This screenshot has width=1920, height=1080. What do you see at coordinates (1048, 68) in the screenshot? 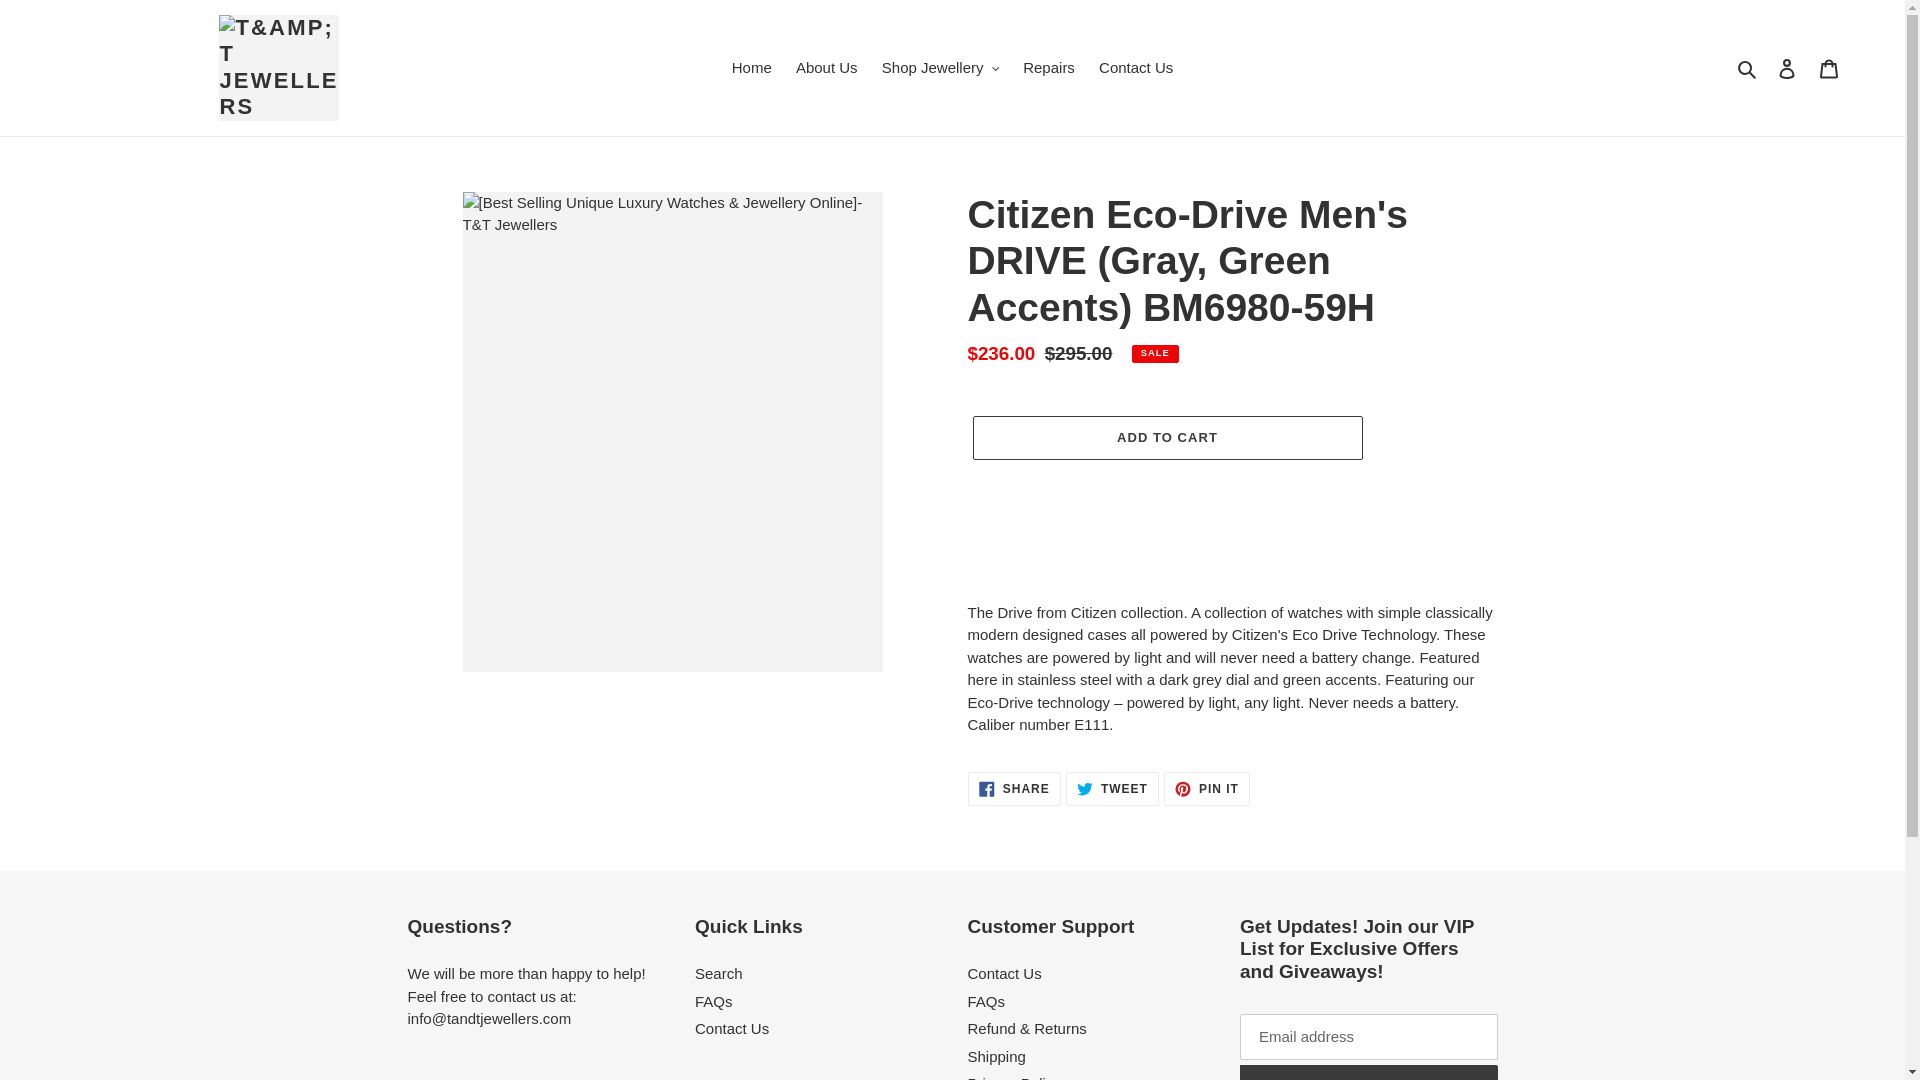
I see `Repairs` at bounding box center [1048, 68].